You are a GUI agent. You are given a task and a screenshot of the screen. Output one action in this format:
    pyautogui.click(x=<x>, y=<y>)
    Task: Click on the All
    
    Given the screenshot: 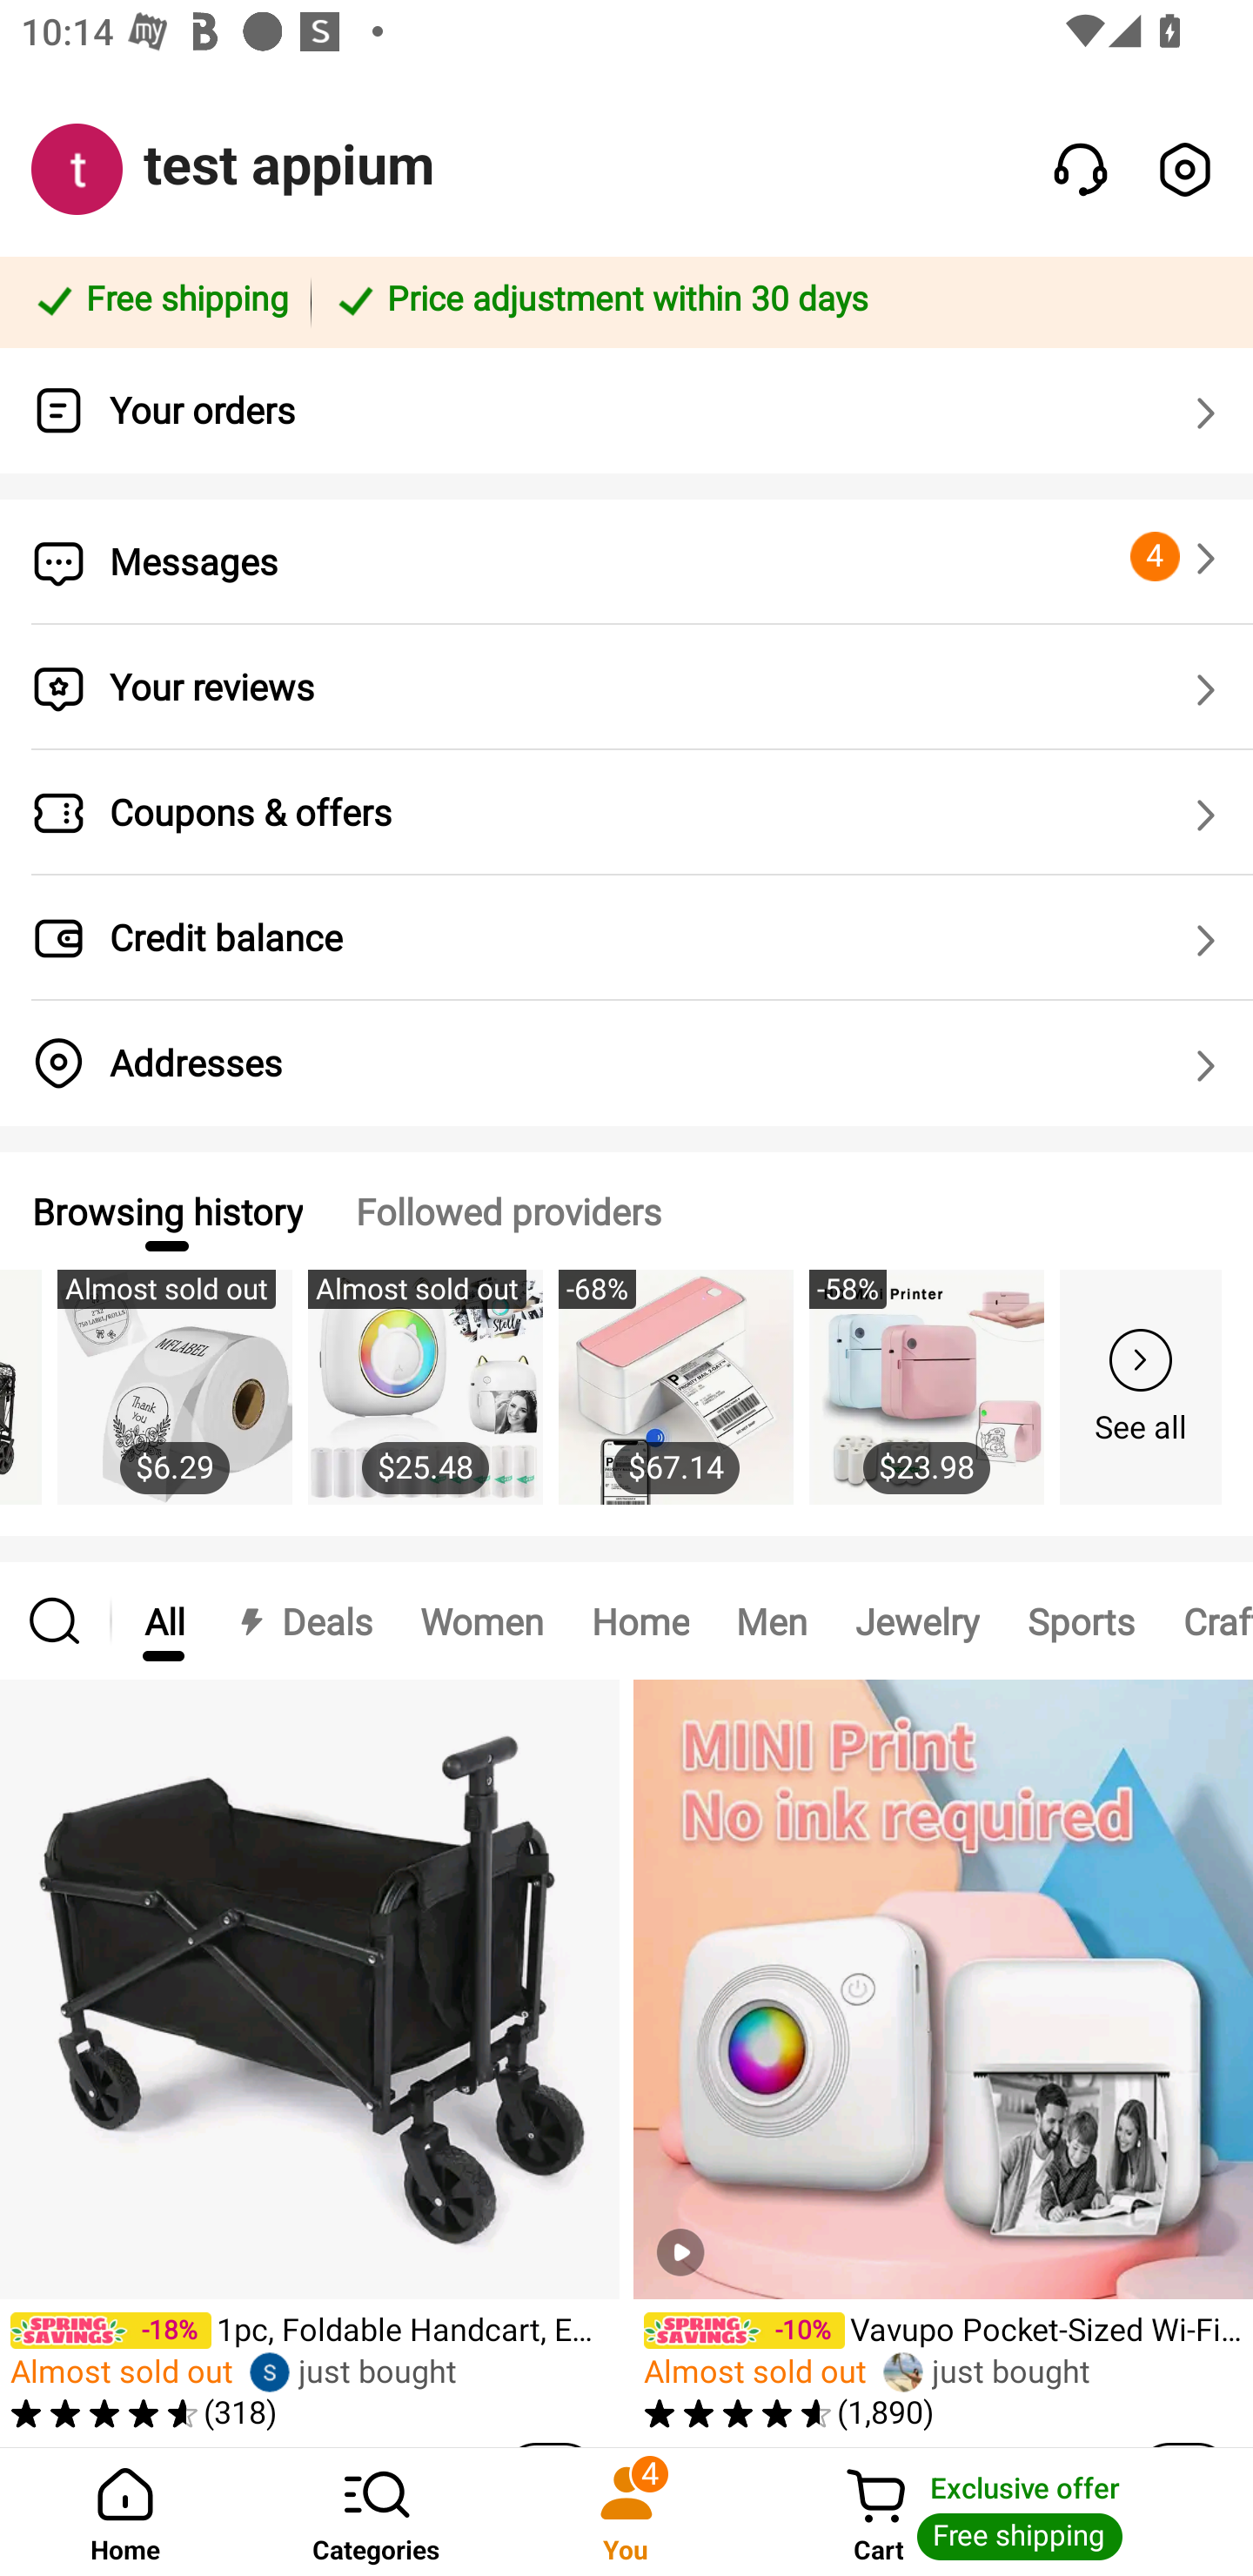 What is the action you would take?
    pyautogui.click(x=164, y=1620)
    